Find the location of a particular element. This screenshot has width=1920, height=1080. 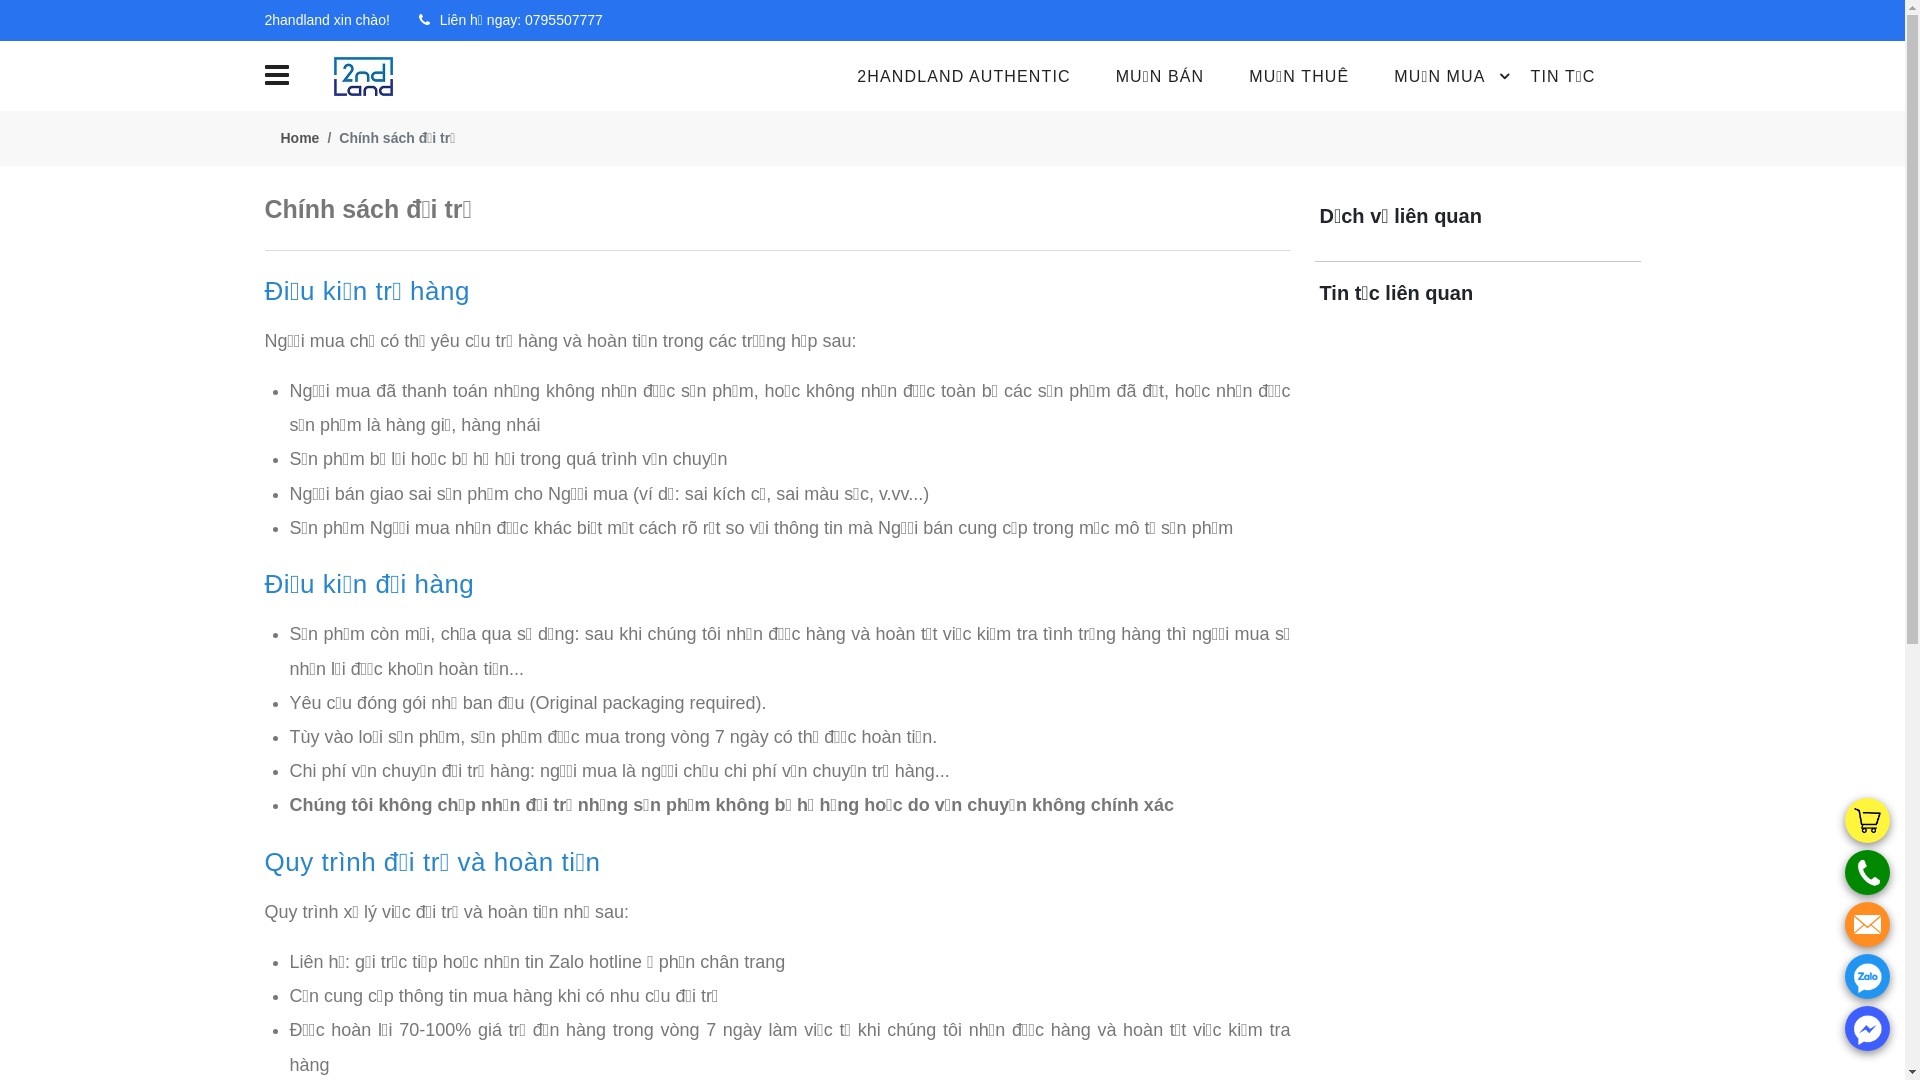

. is located at coordinates (1868, 976).